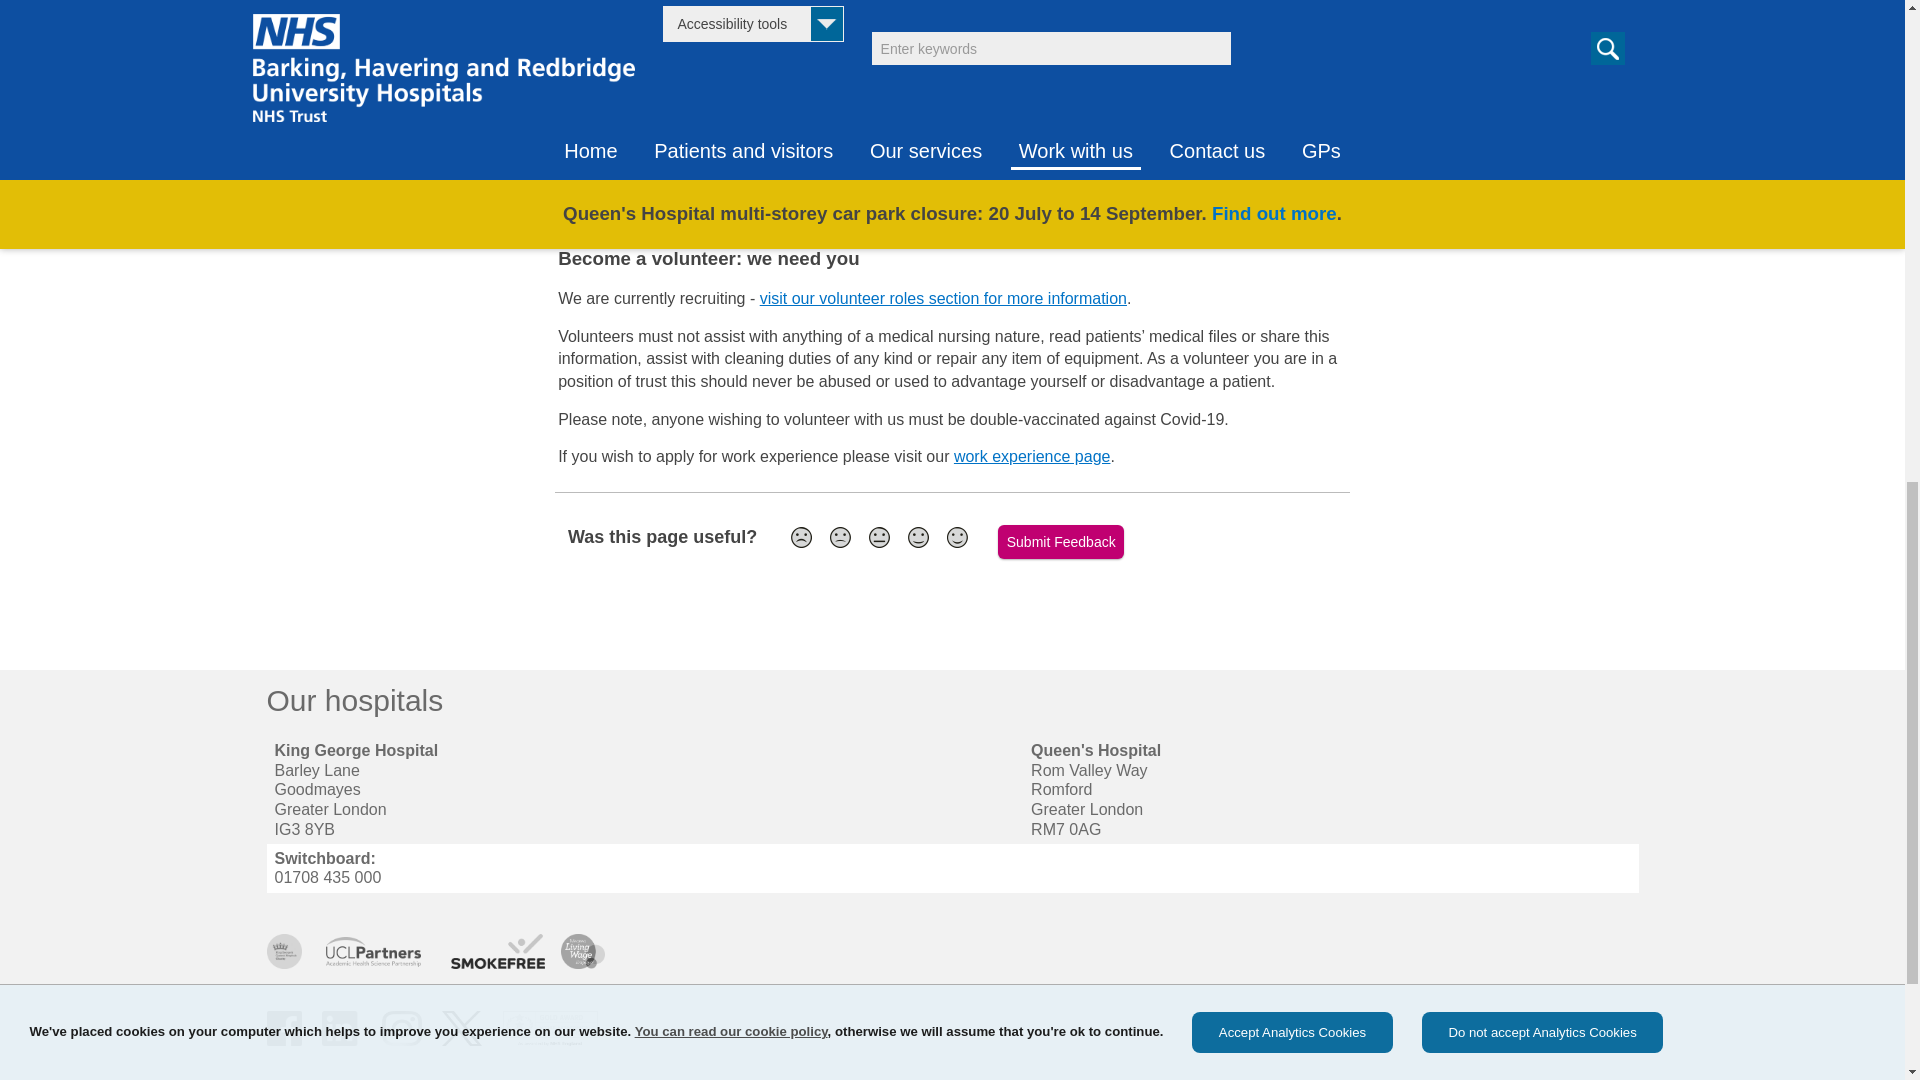 The image size is (1920, 1080). Describe the element at coordinates (774, 210) in the screenshot. I see `Visit our 2022 web guide to volunteering at our Trust` at that location.